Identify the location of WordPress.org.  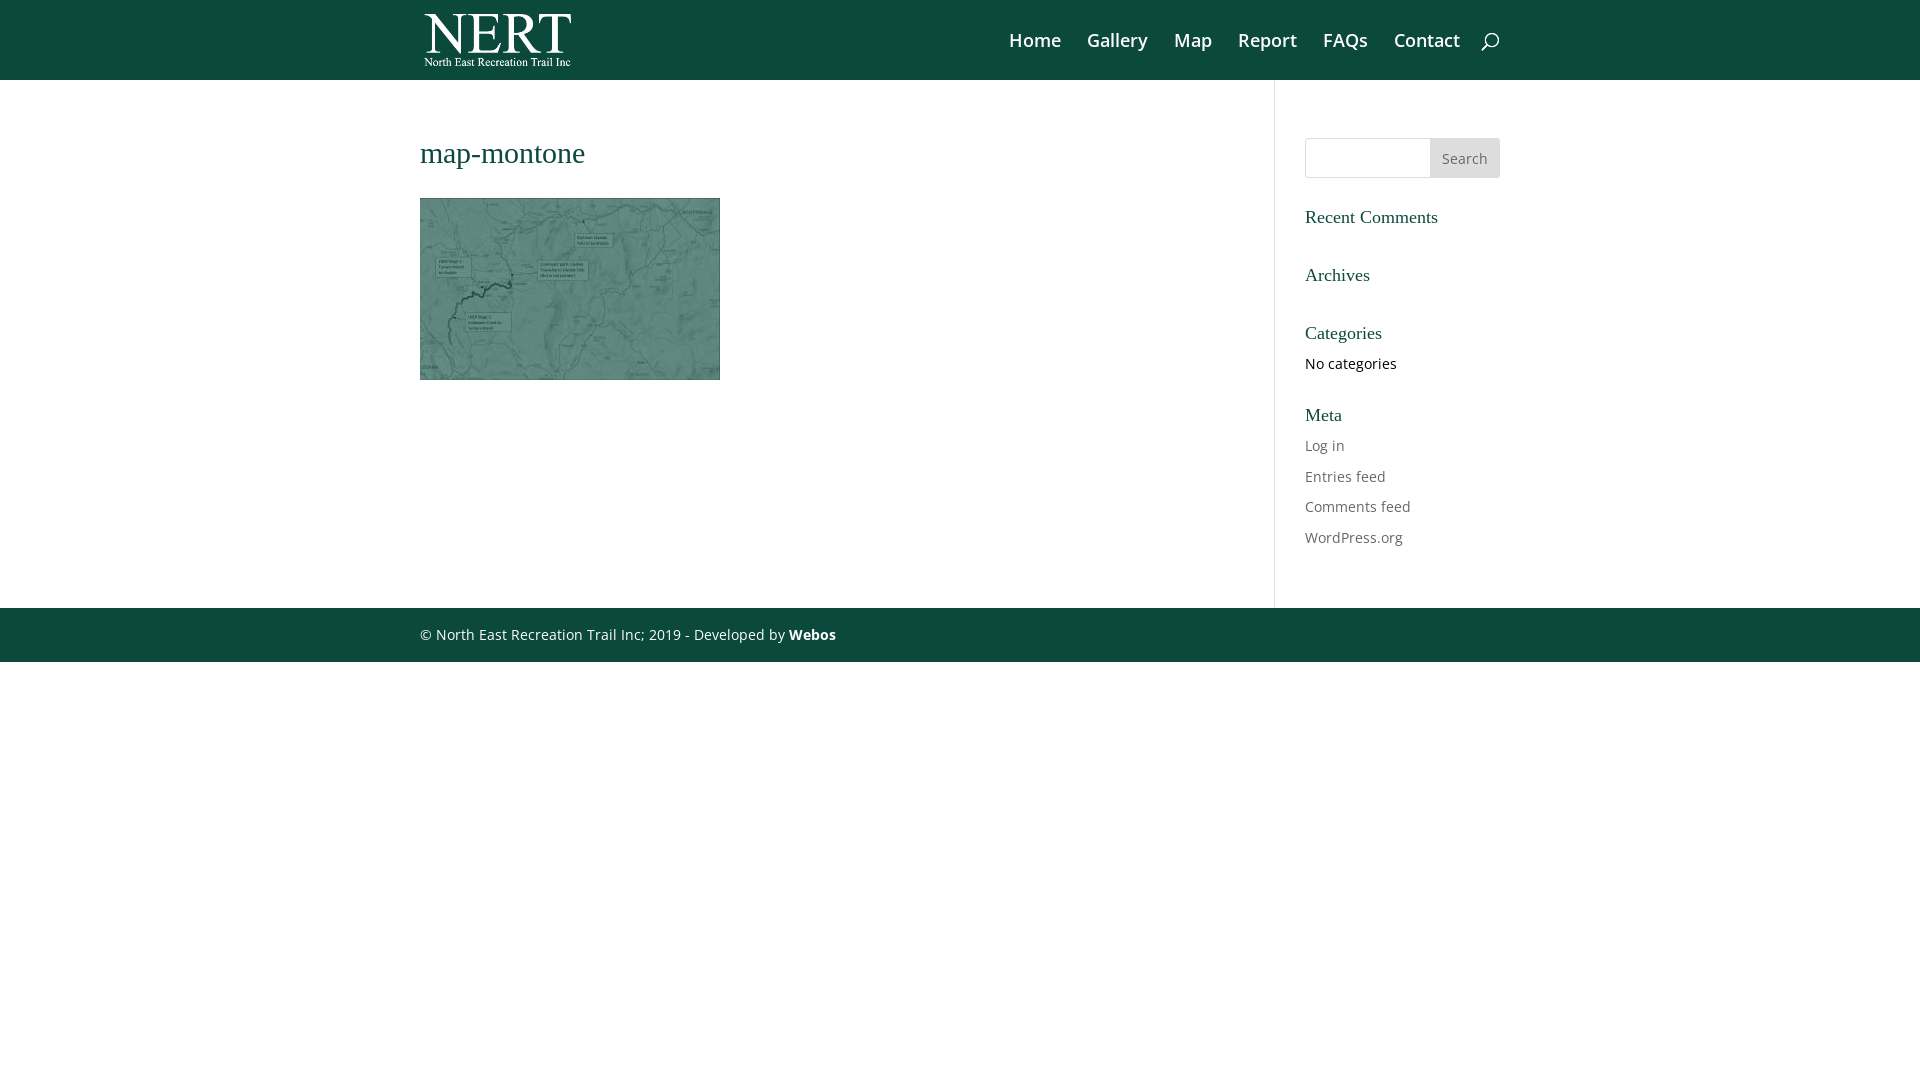
(1354, 538).